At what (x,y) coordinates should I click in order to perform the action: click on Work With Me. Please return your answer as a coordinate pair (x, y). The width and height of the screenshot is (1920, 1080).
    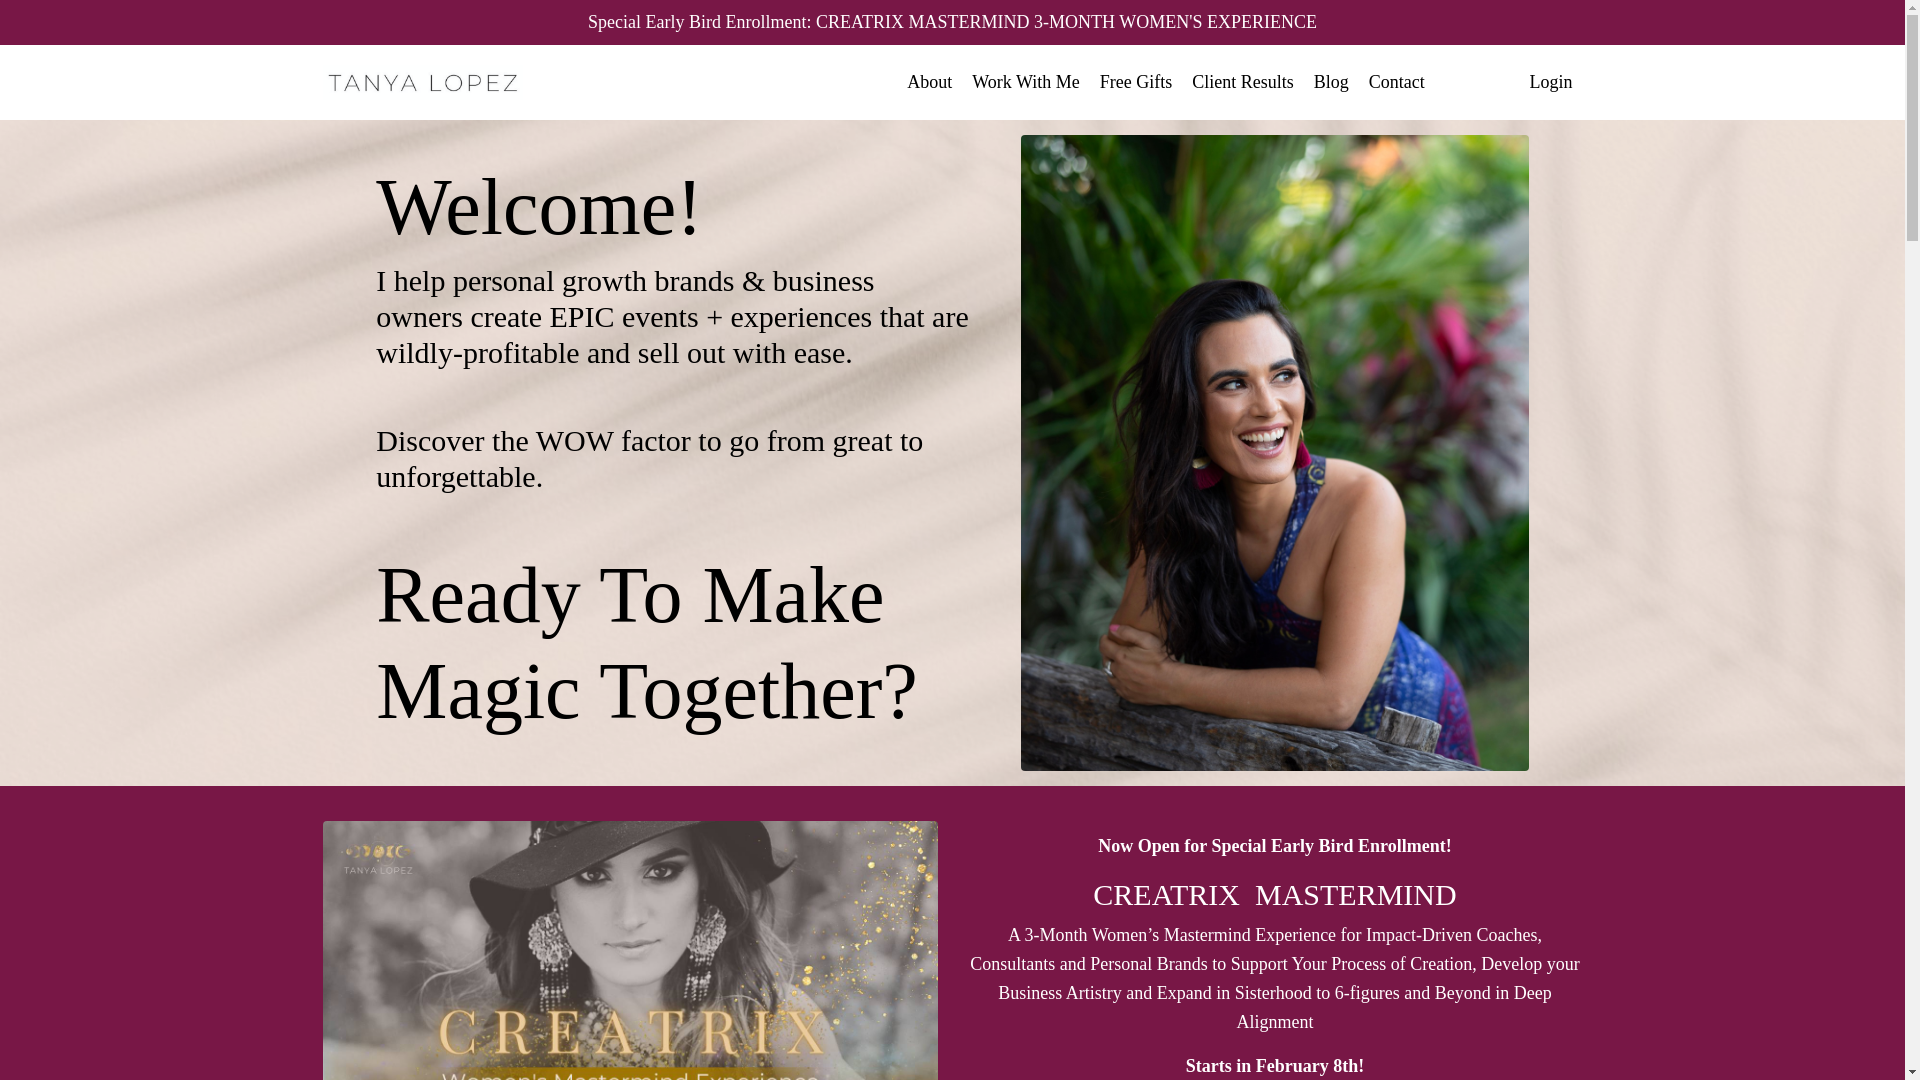
    Looking at the image, I should click on (1025, 82).